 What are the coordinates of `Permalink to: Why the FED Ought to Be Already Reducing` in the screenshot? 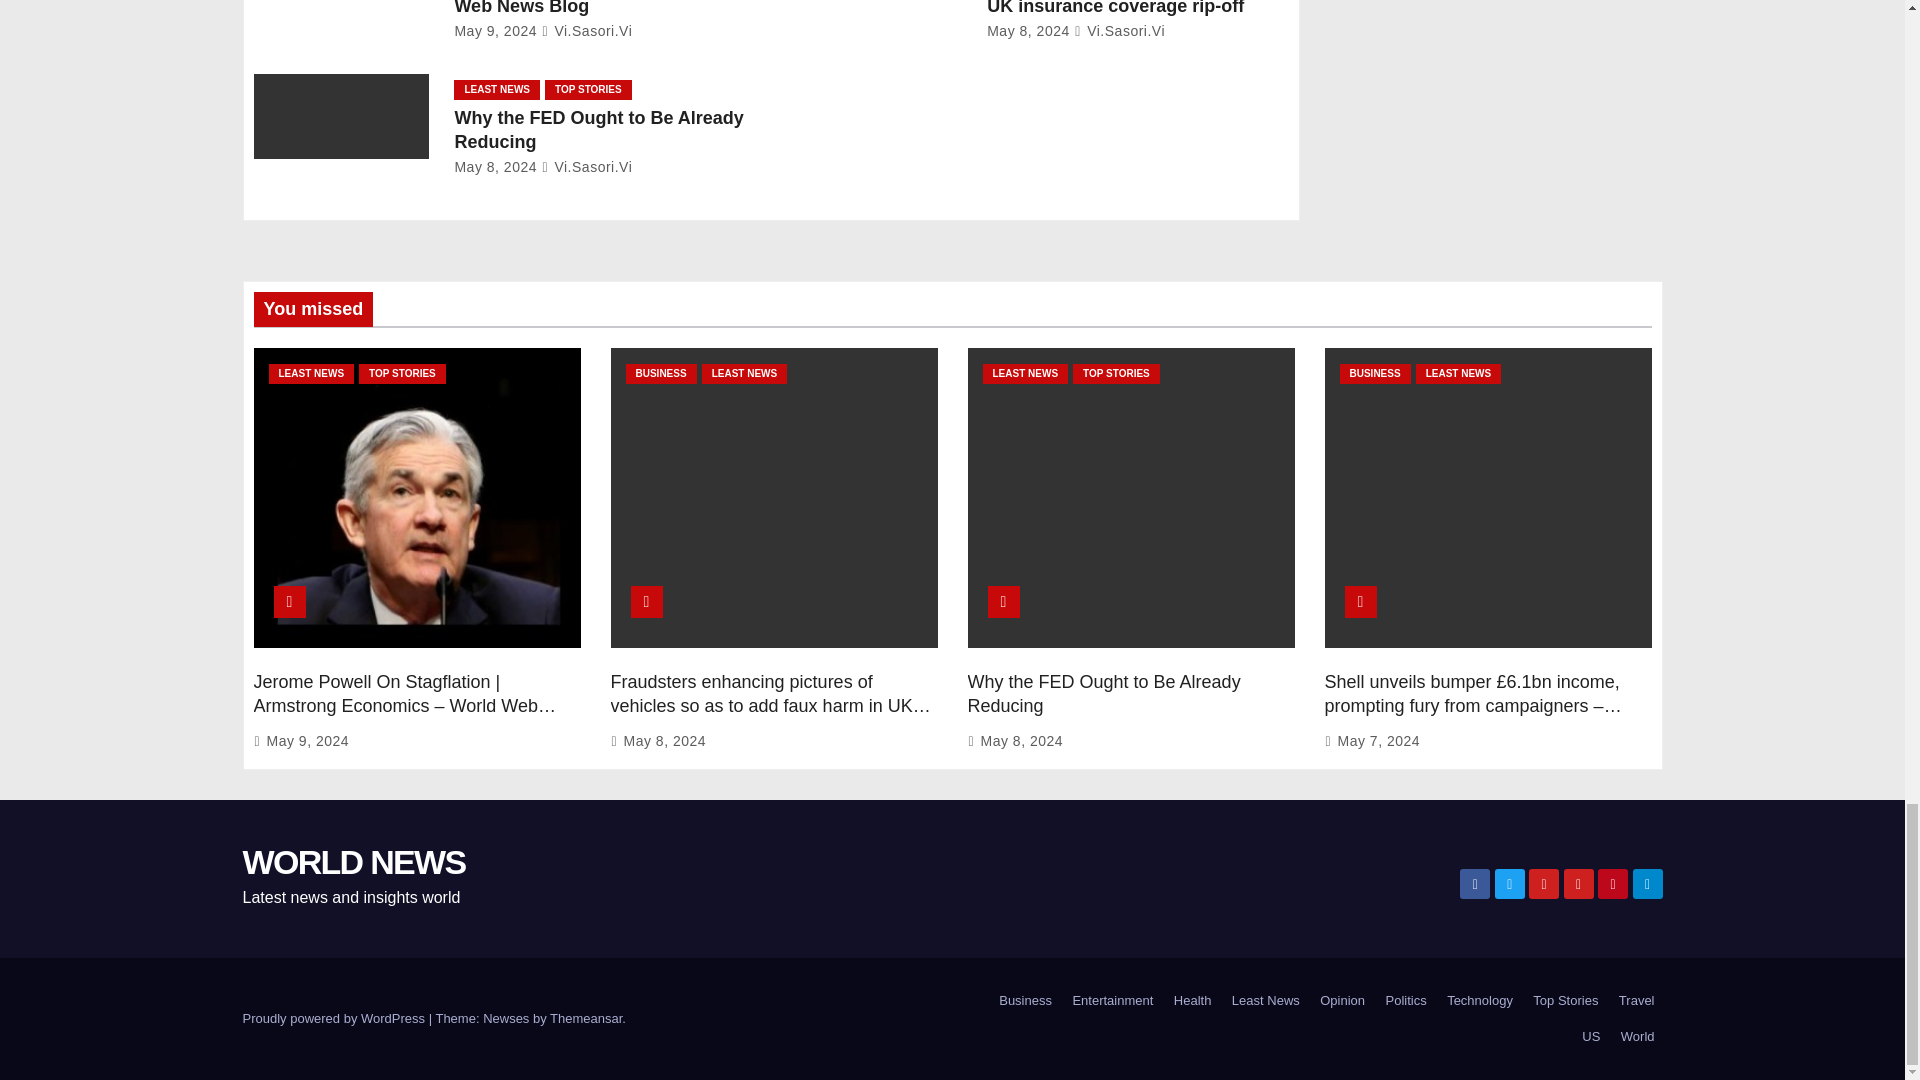 It's located at (1104, 694).